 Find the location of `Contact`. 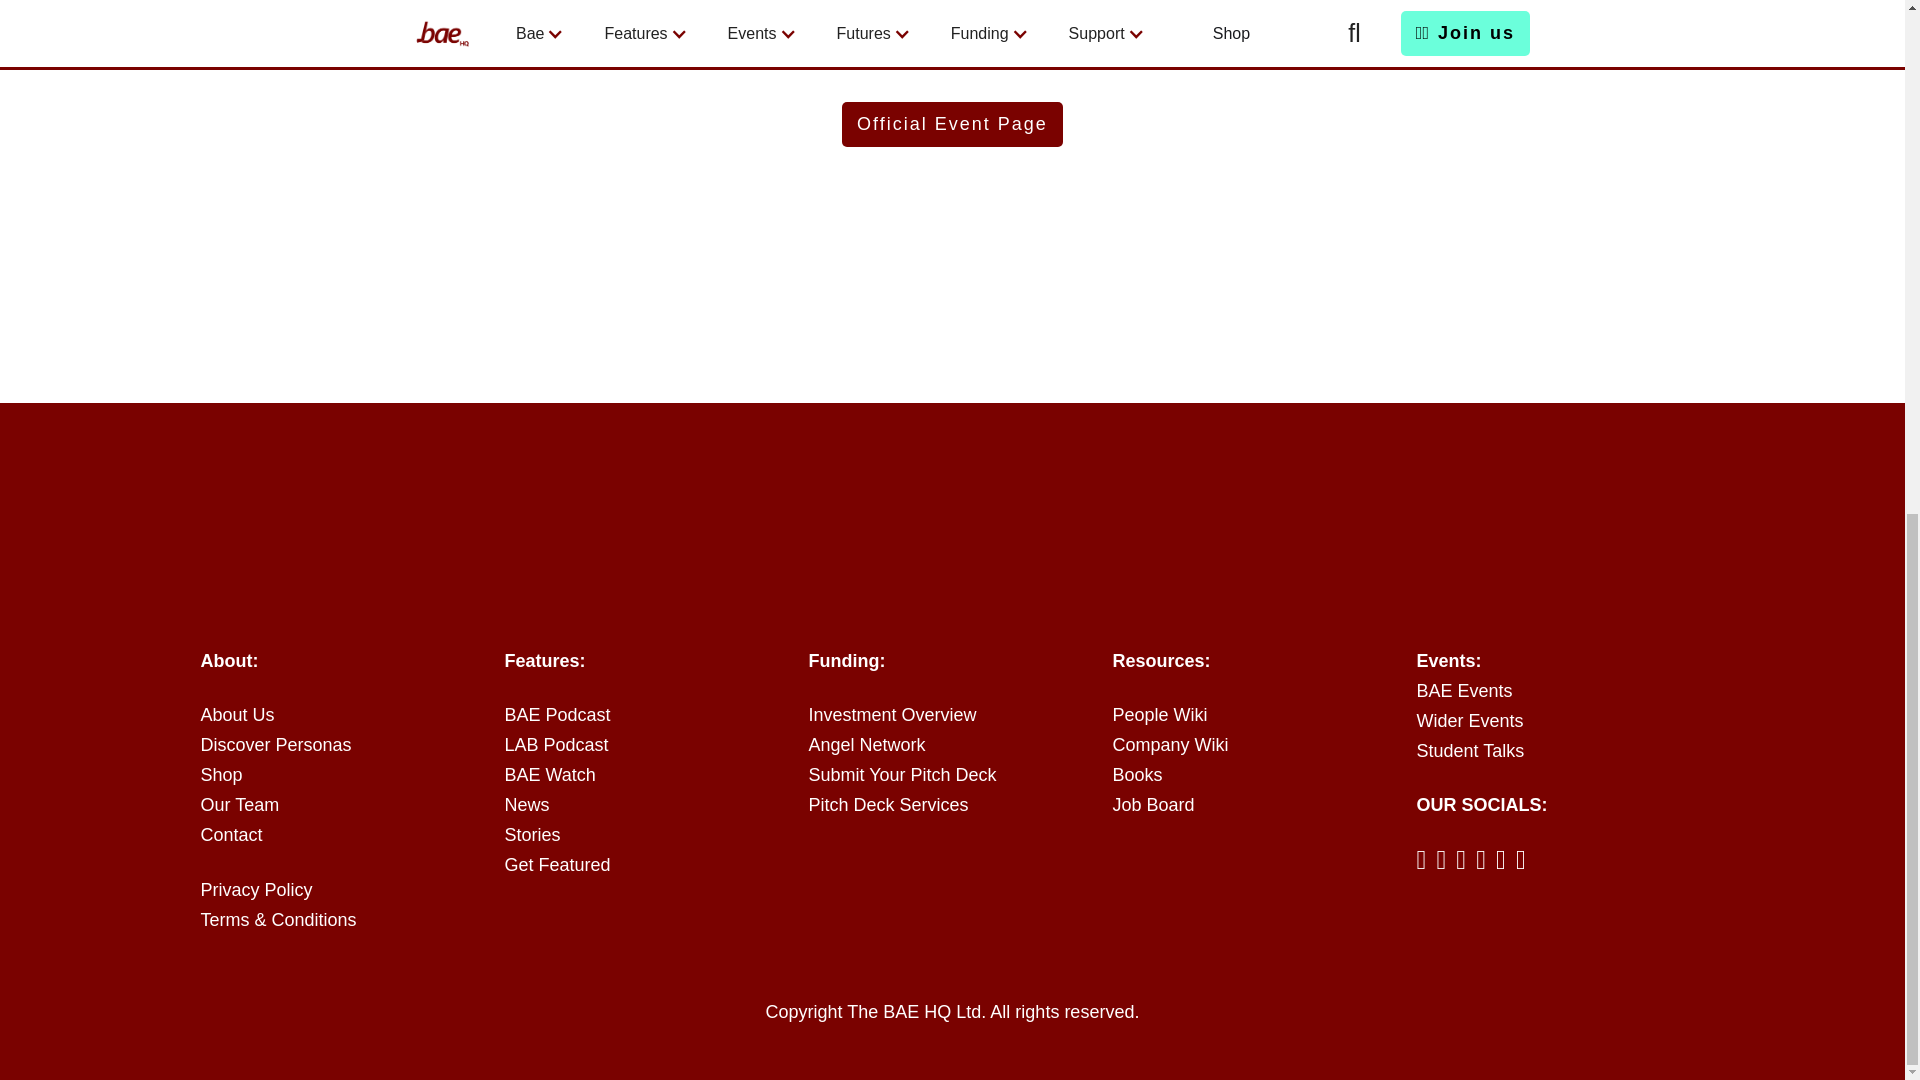

Contact is located at coordinates (343, 834).